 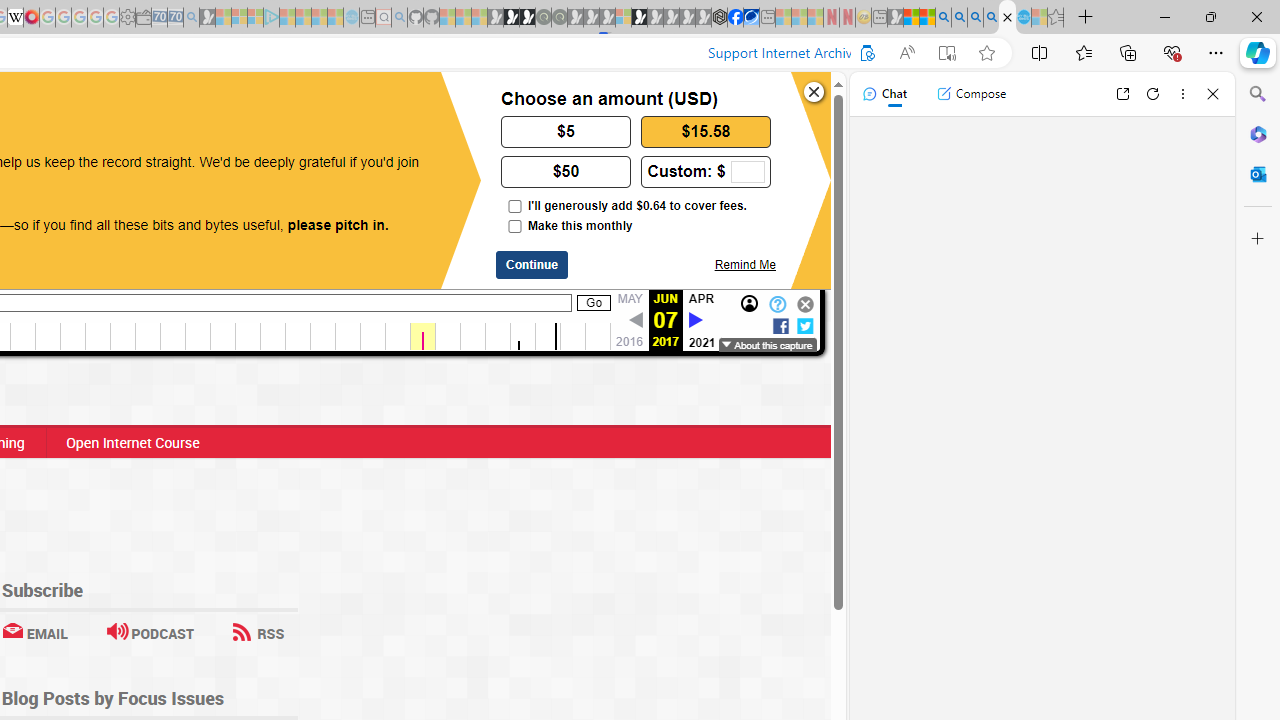 I want to click on f, so click(x=780, y=324).